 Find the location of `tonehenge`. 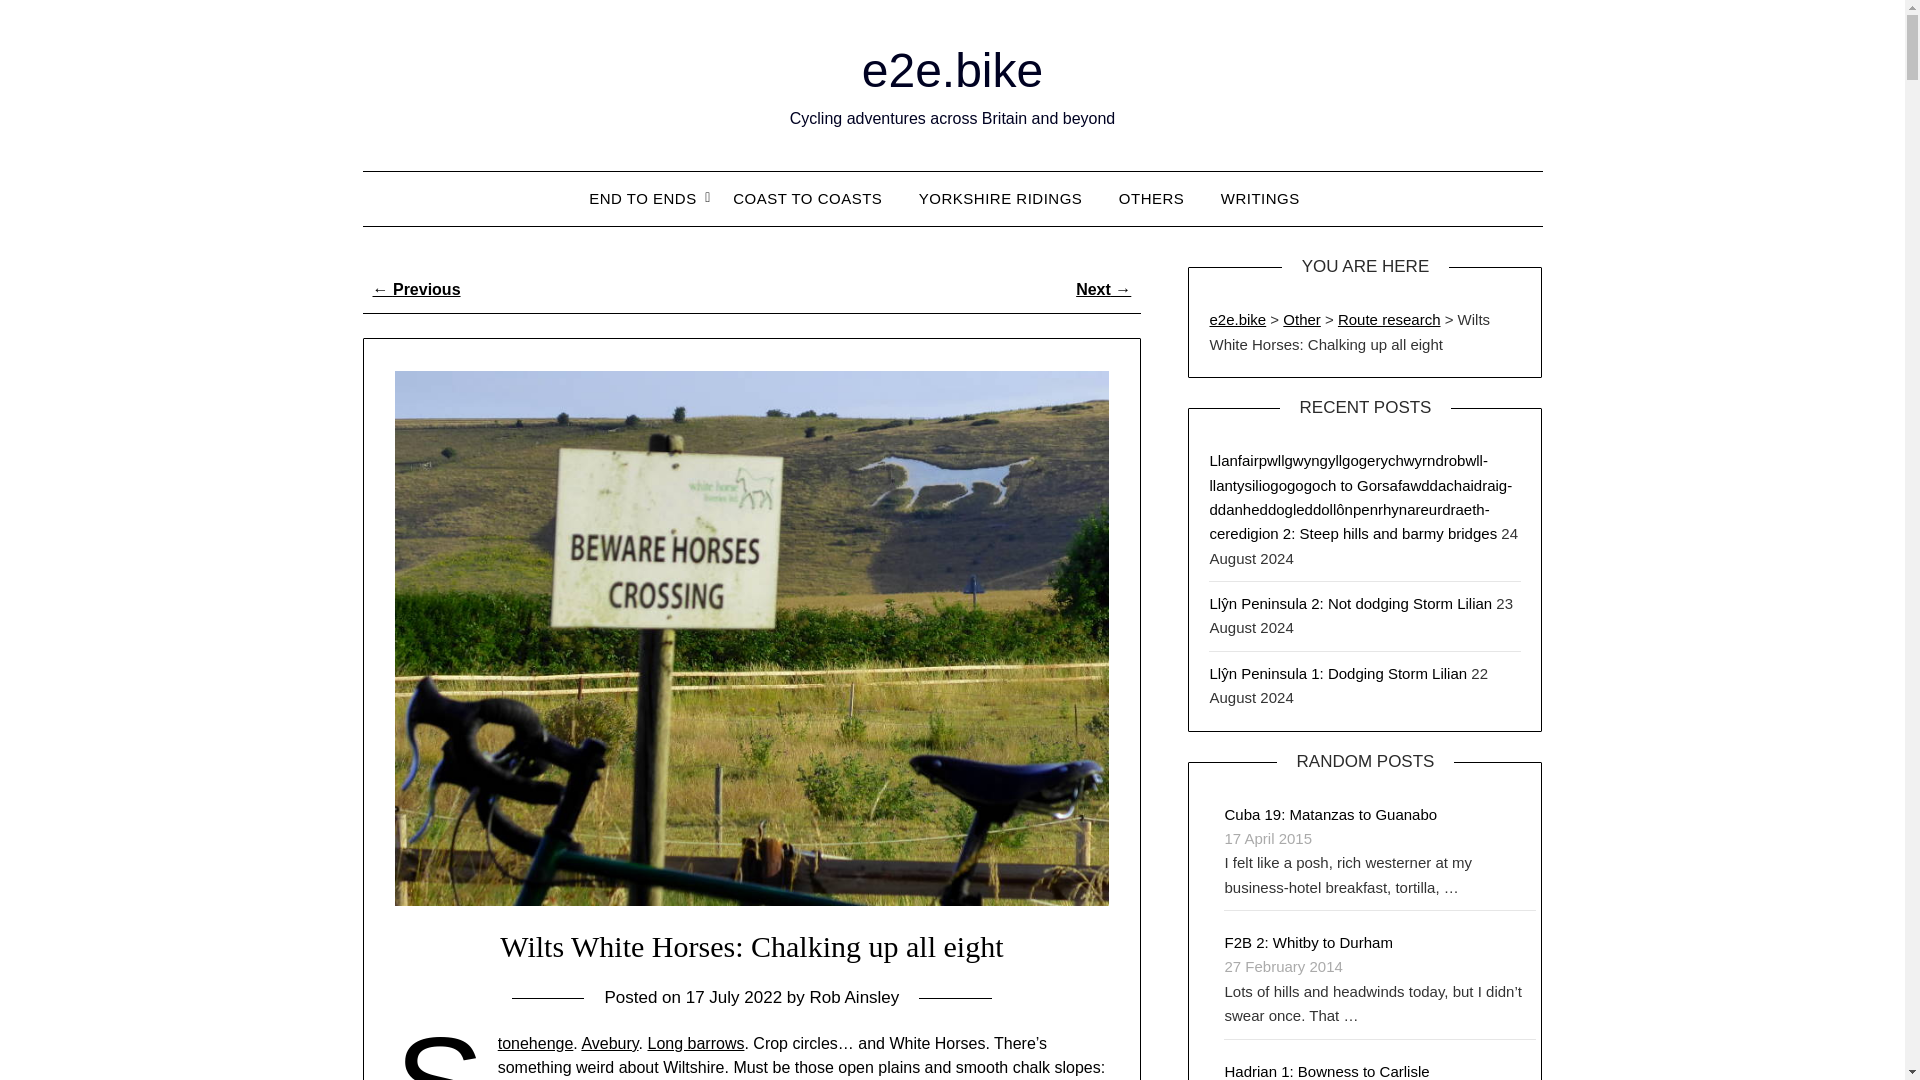

tonehenge is located at coordinates (536, 1042).